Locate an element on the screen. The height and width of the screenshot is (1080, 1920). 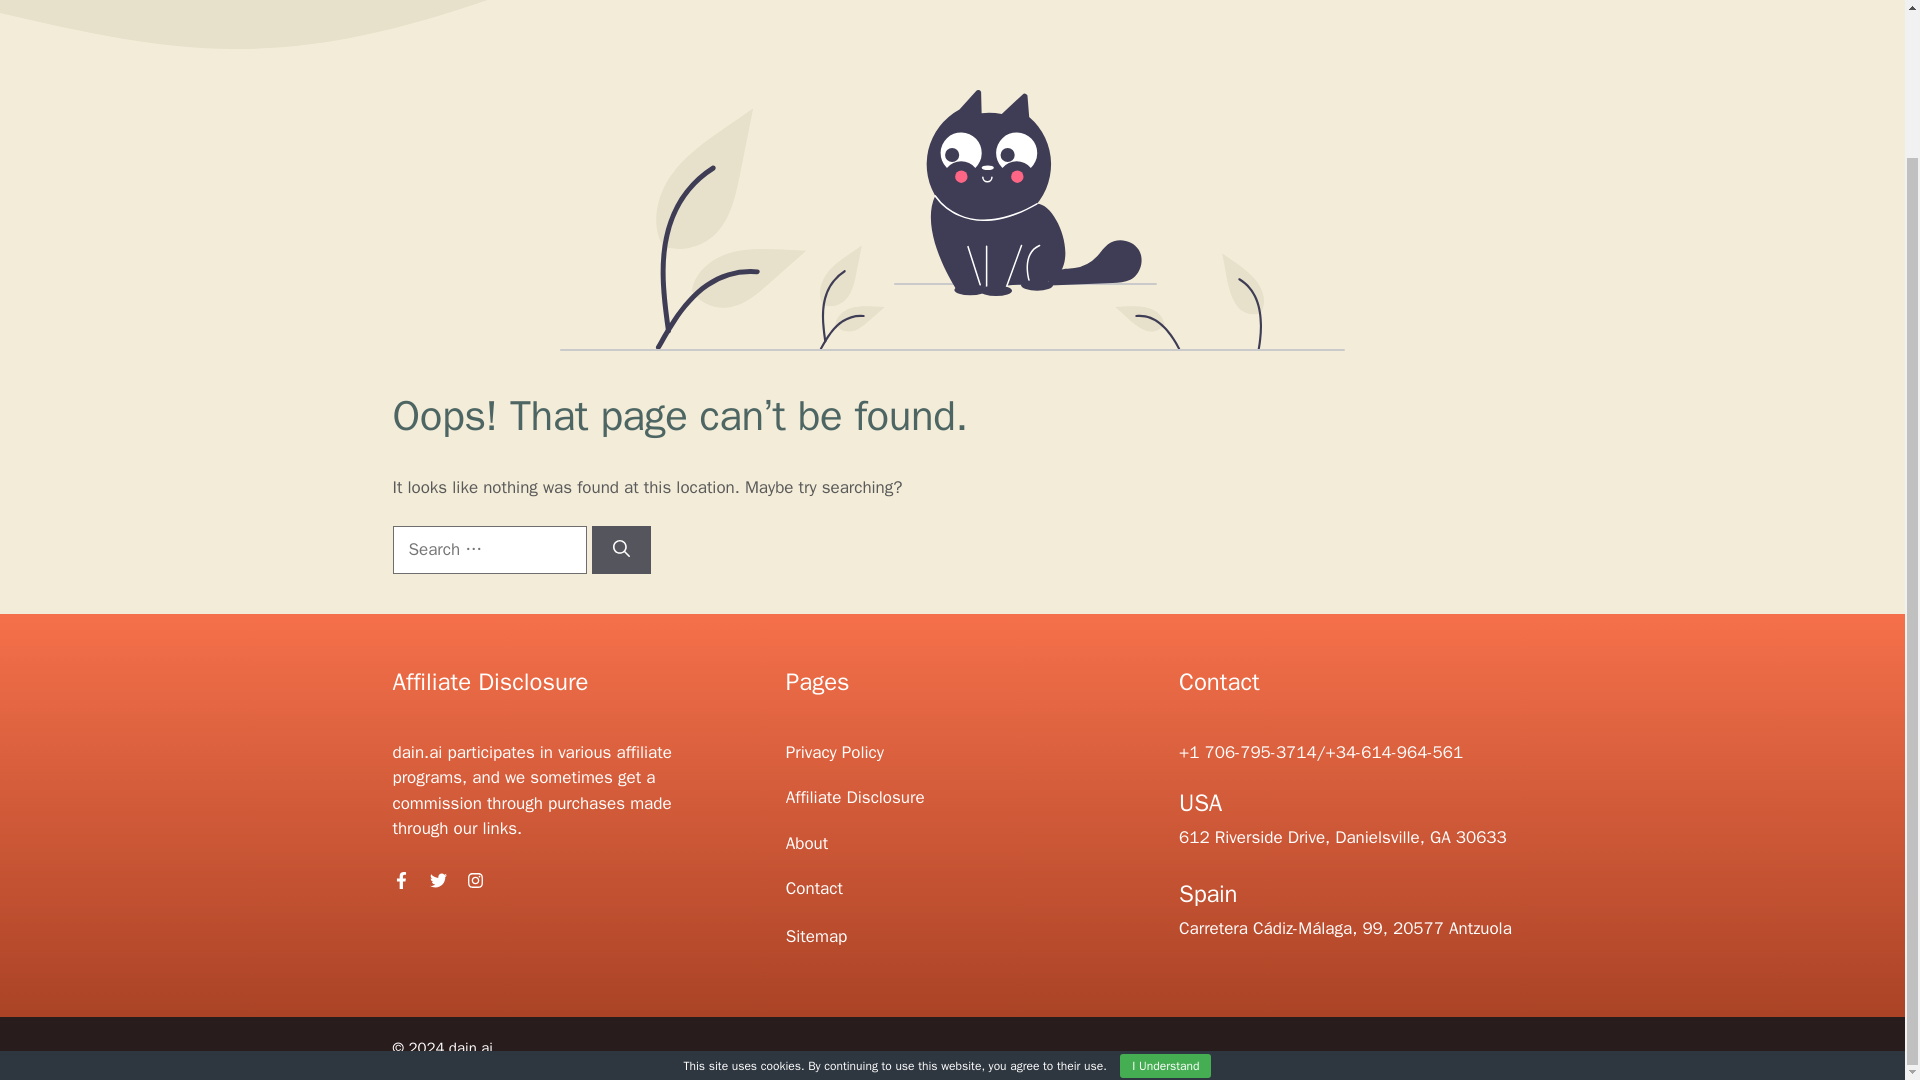
Search for: is located at coordinates (488, 549).